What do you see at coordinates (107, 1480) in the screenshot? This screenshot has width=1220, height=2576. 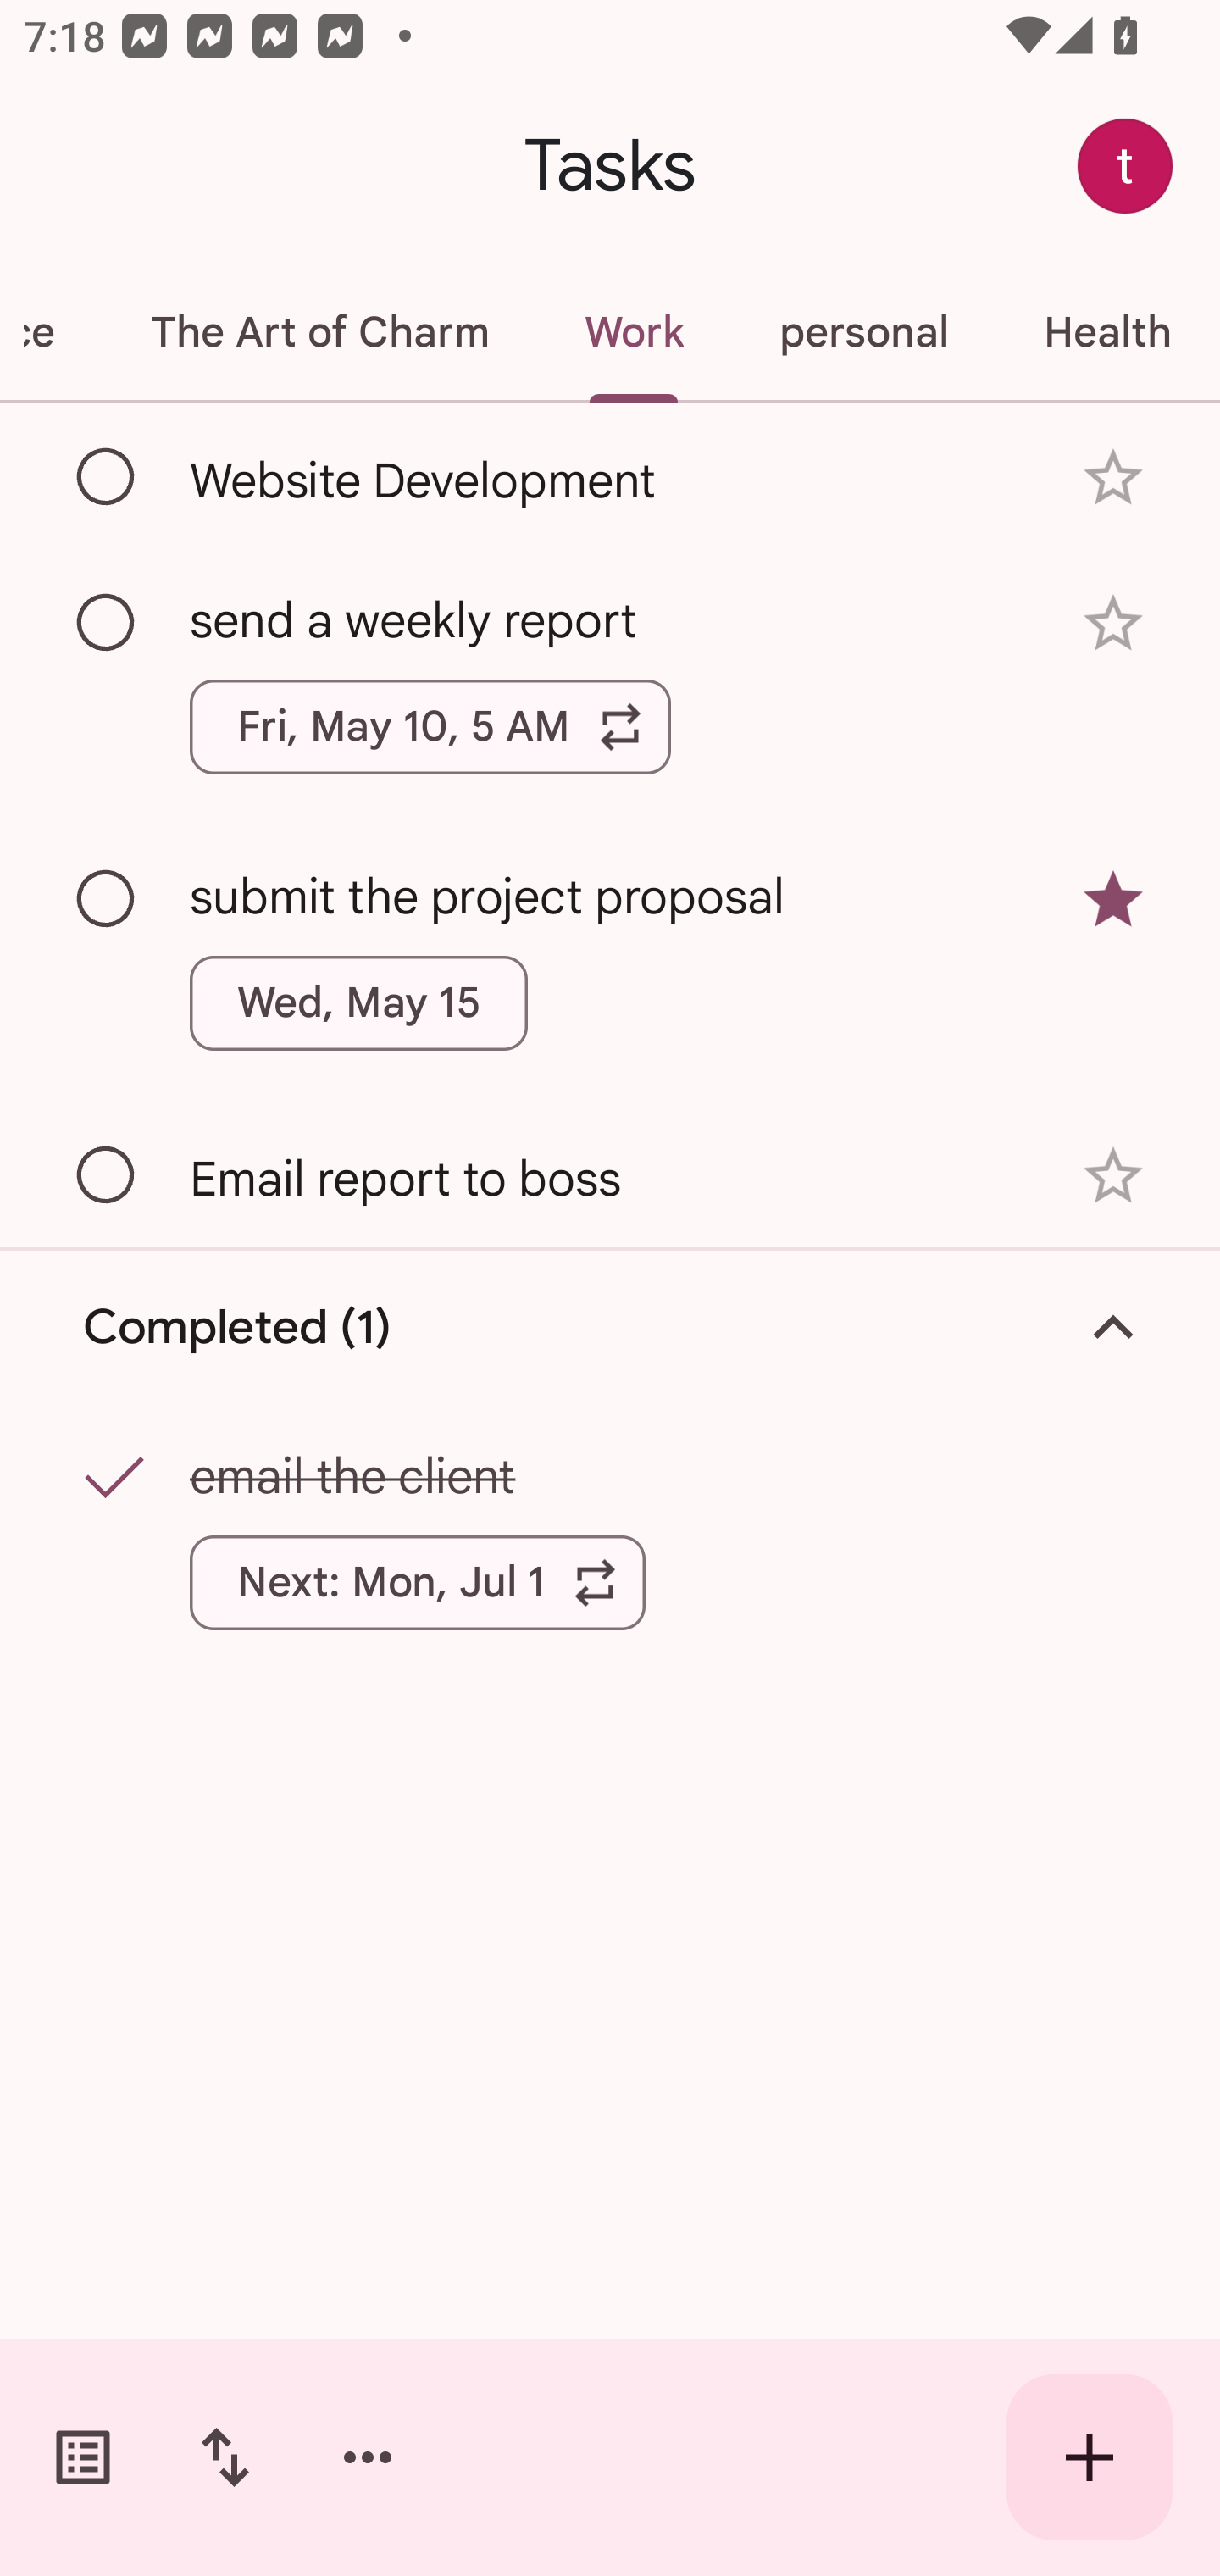 I see `Mark as not complete` at bounding box center [107, 1480].